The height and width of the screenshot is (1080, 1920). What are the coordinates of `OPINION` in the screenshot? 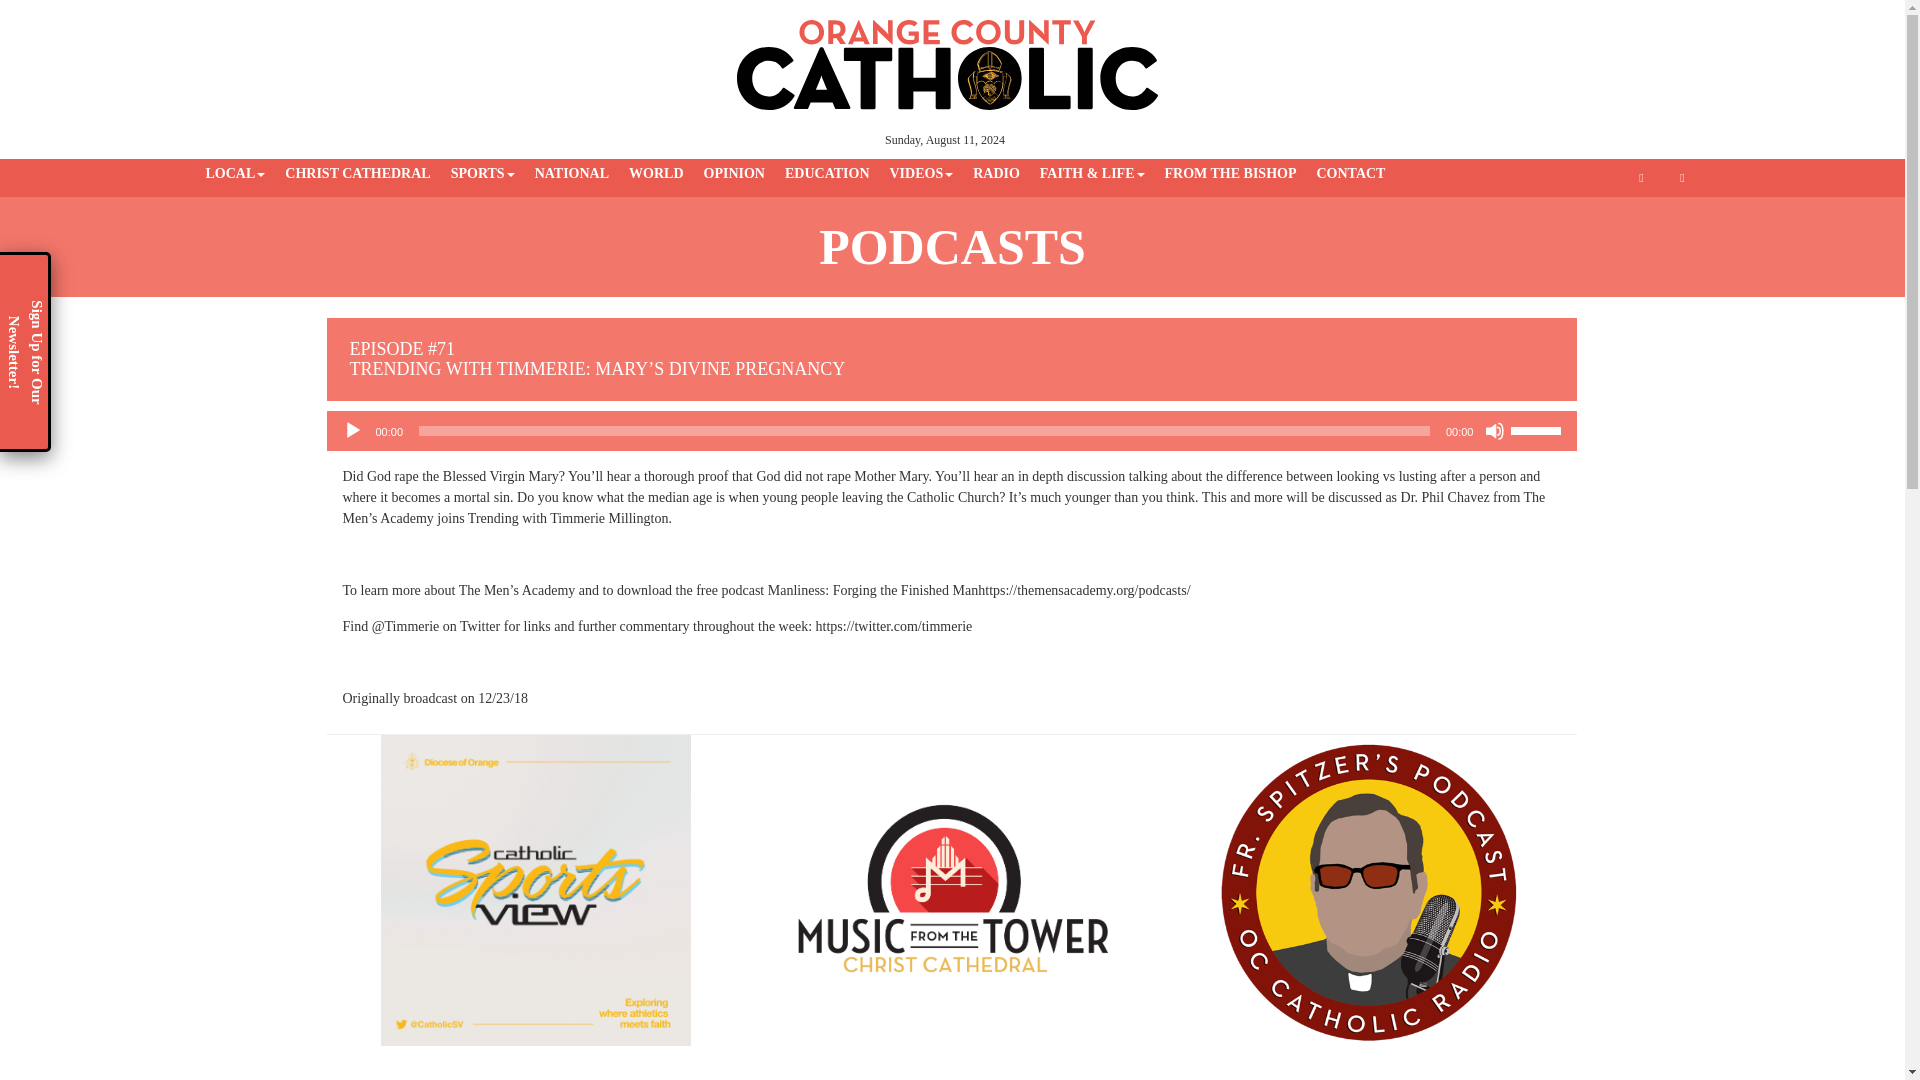 It's located at (734, 174).